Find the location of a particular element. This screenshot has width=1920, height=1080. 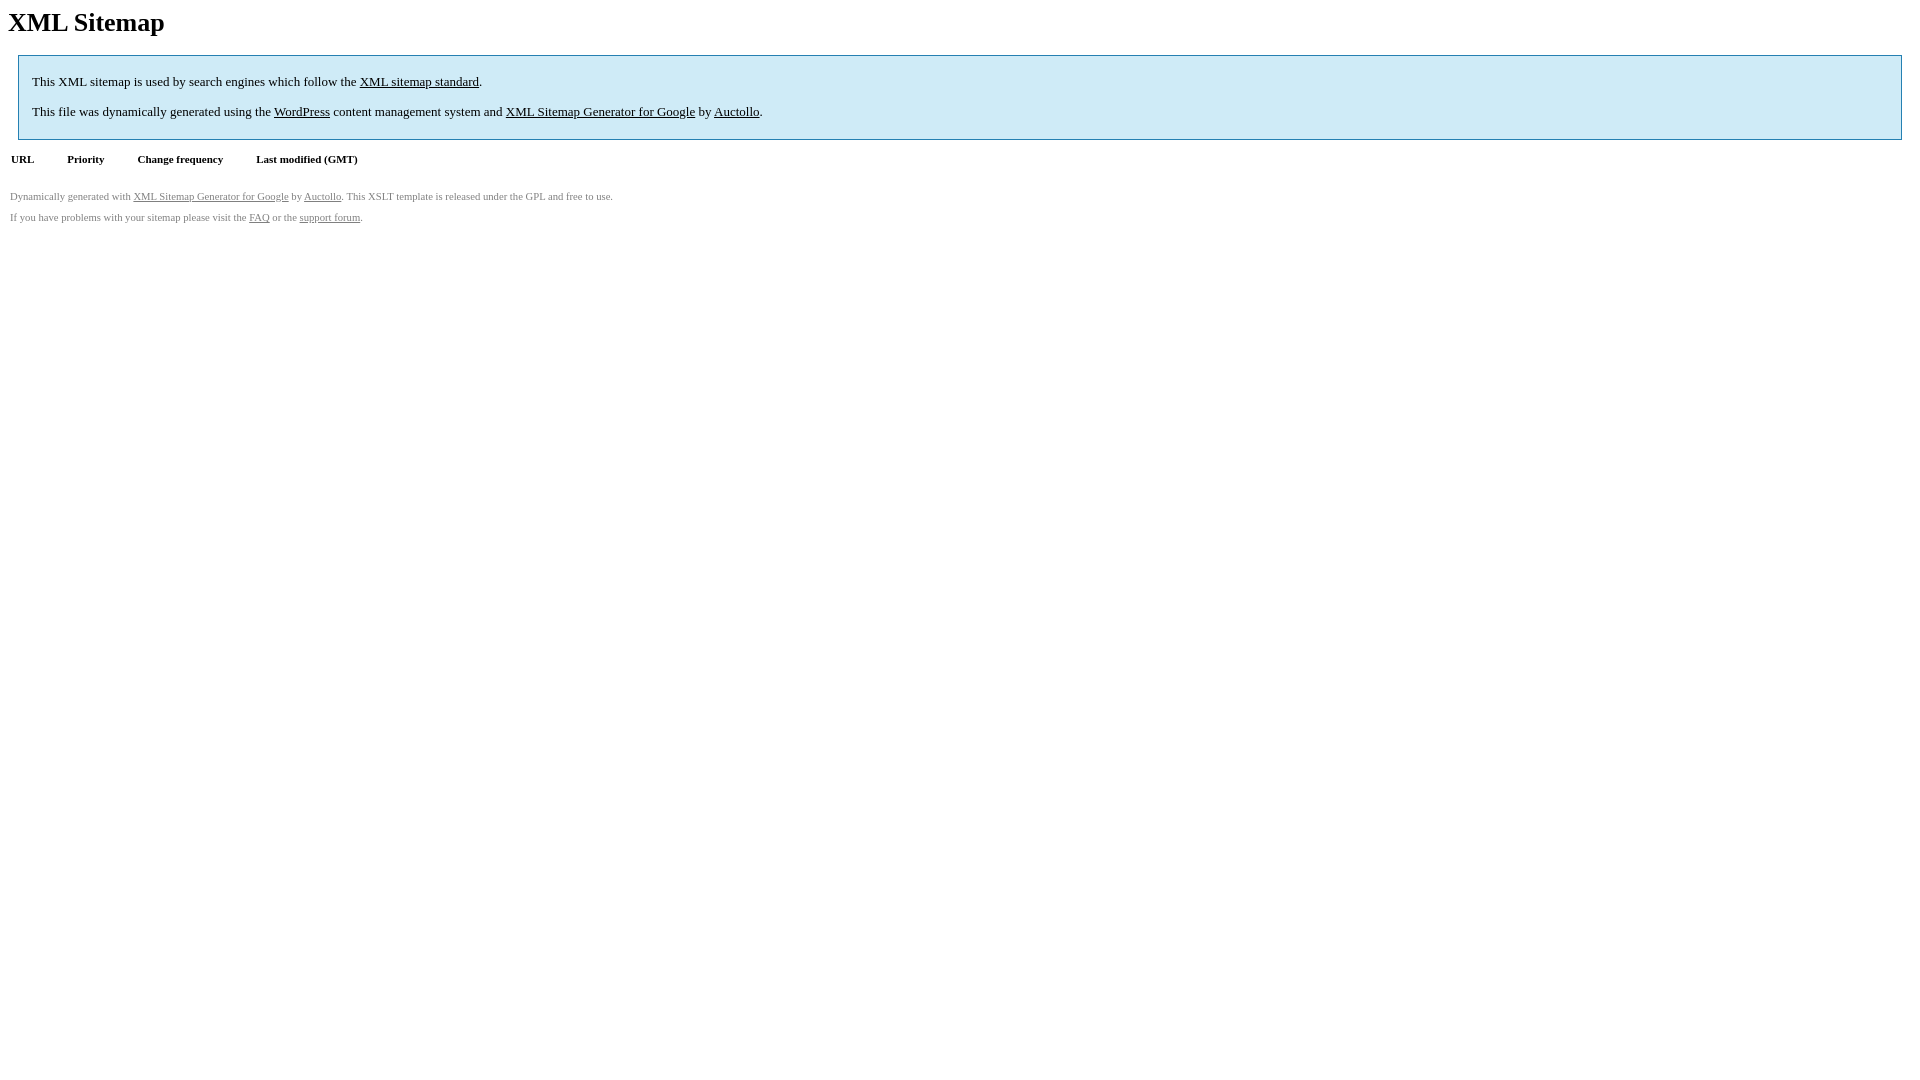

Auctollo is located at coordinates (322, 196).